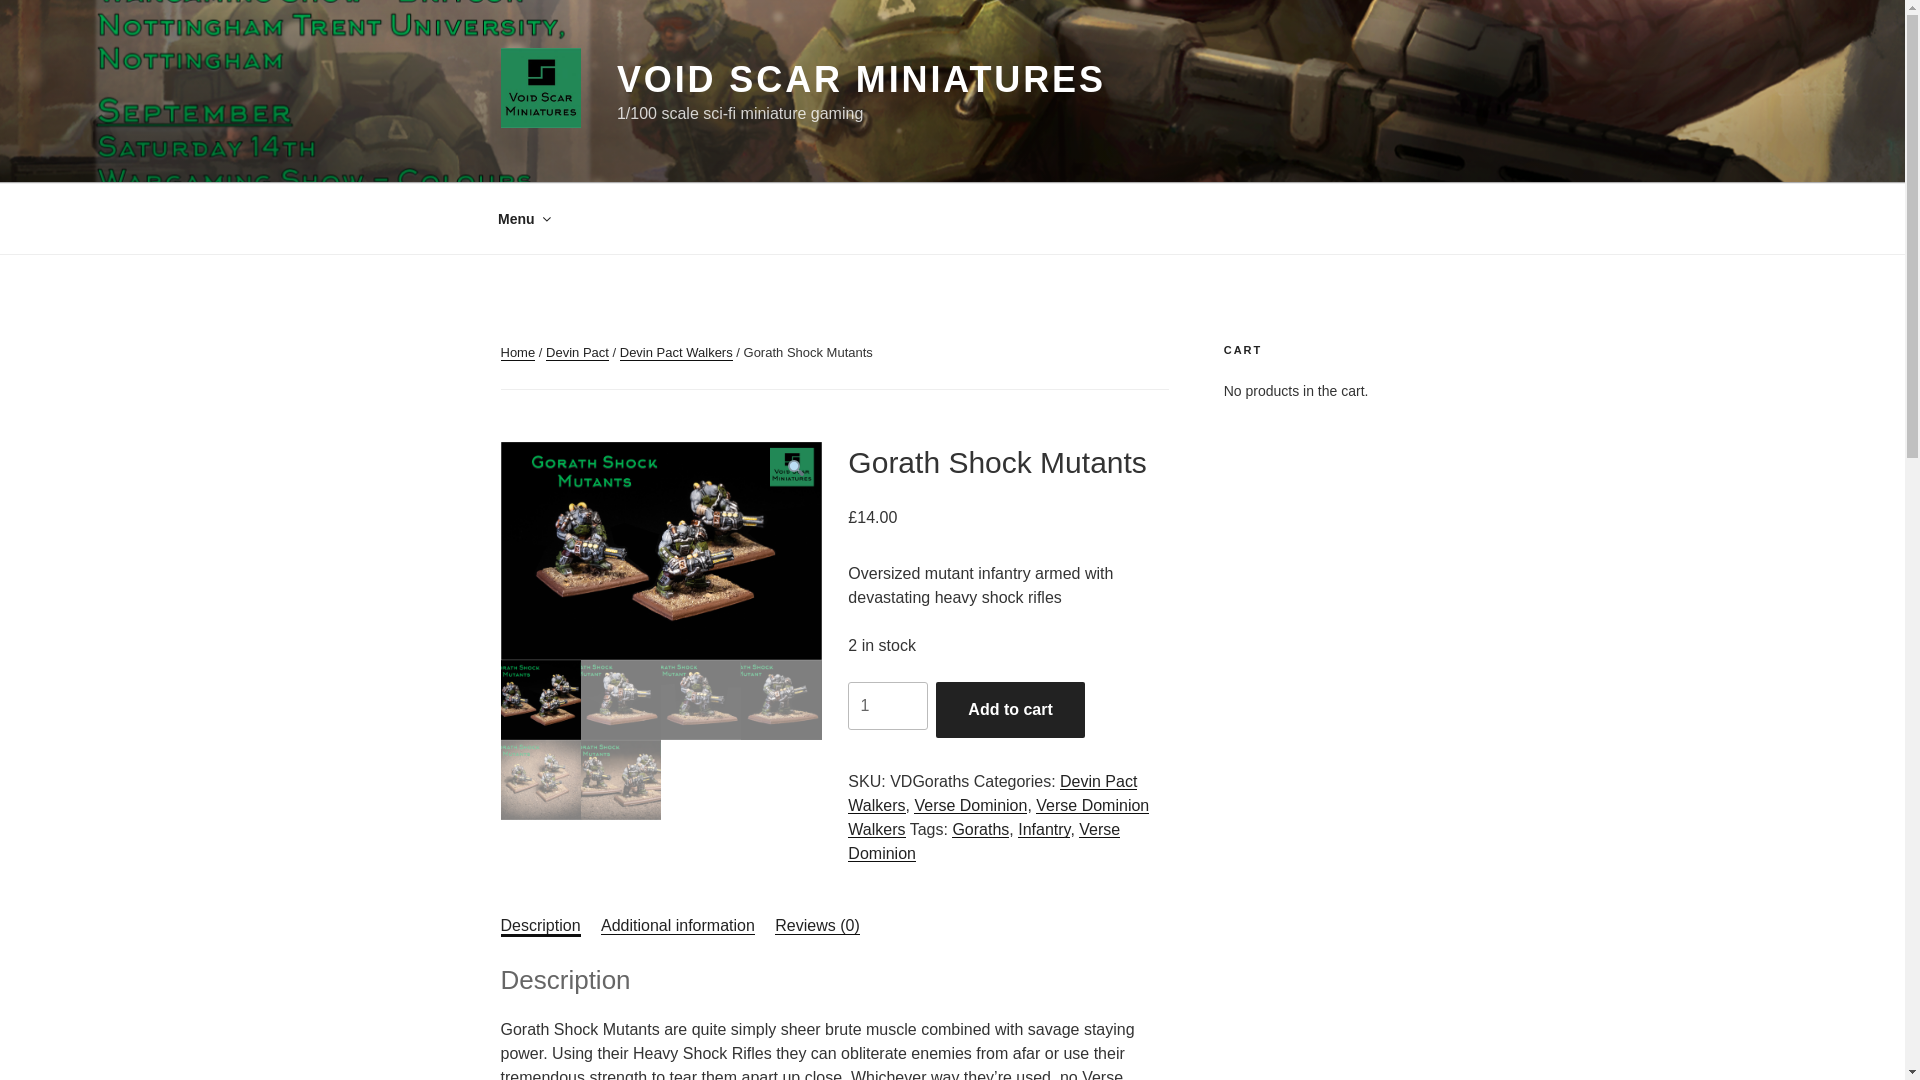 This screenshot has height=1080, width=1920. I want to click on Gorath logo, so click(660, 550).